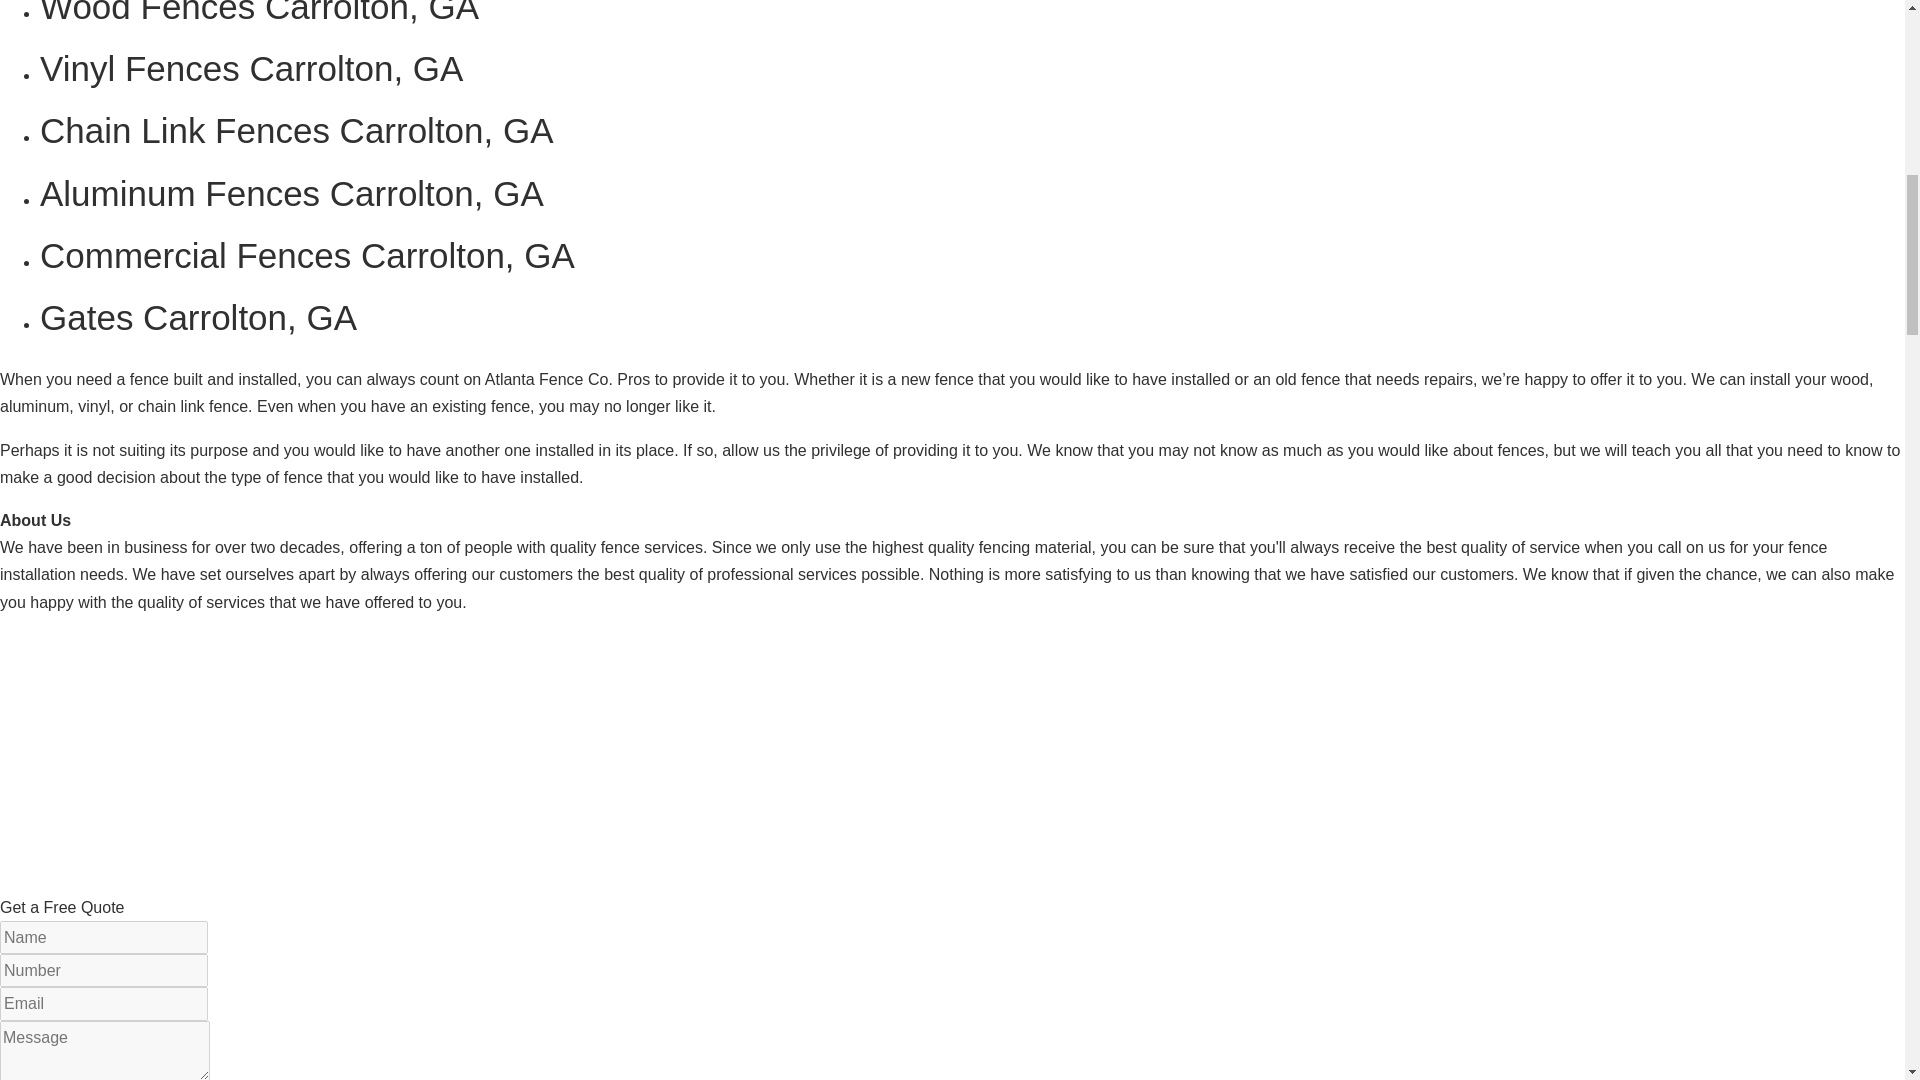 This screenshot has height=1080, width=1920. What do you see at coordinates (307, 256) in the screenshot?
I see `Commercial Fences Carrolton, GA` at bounding box center [307, 256].